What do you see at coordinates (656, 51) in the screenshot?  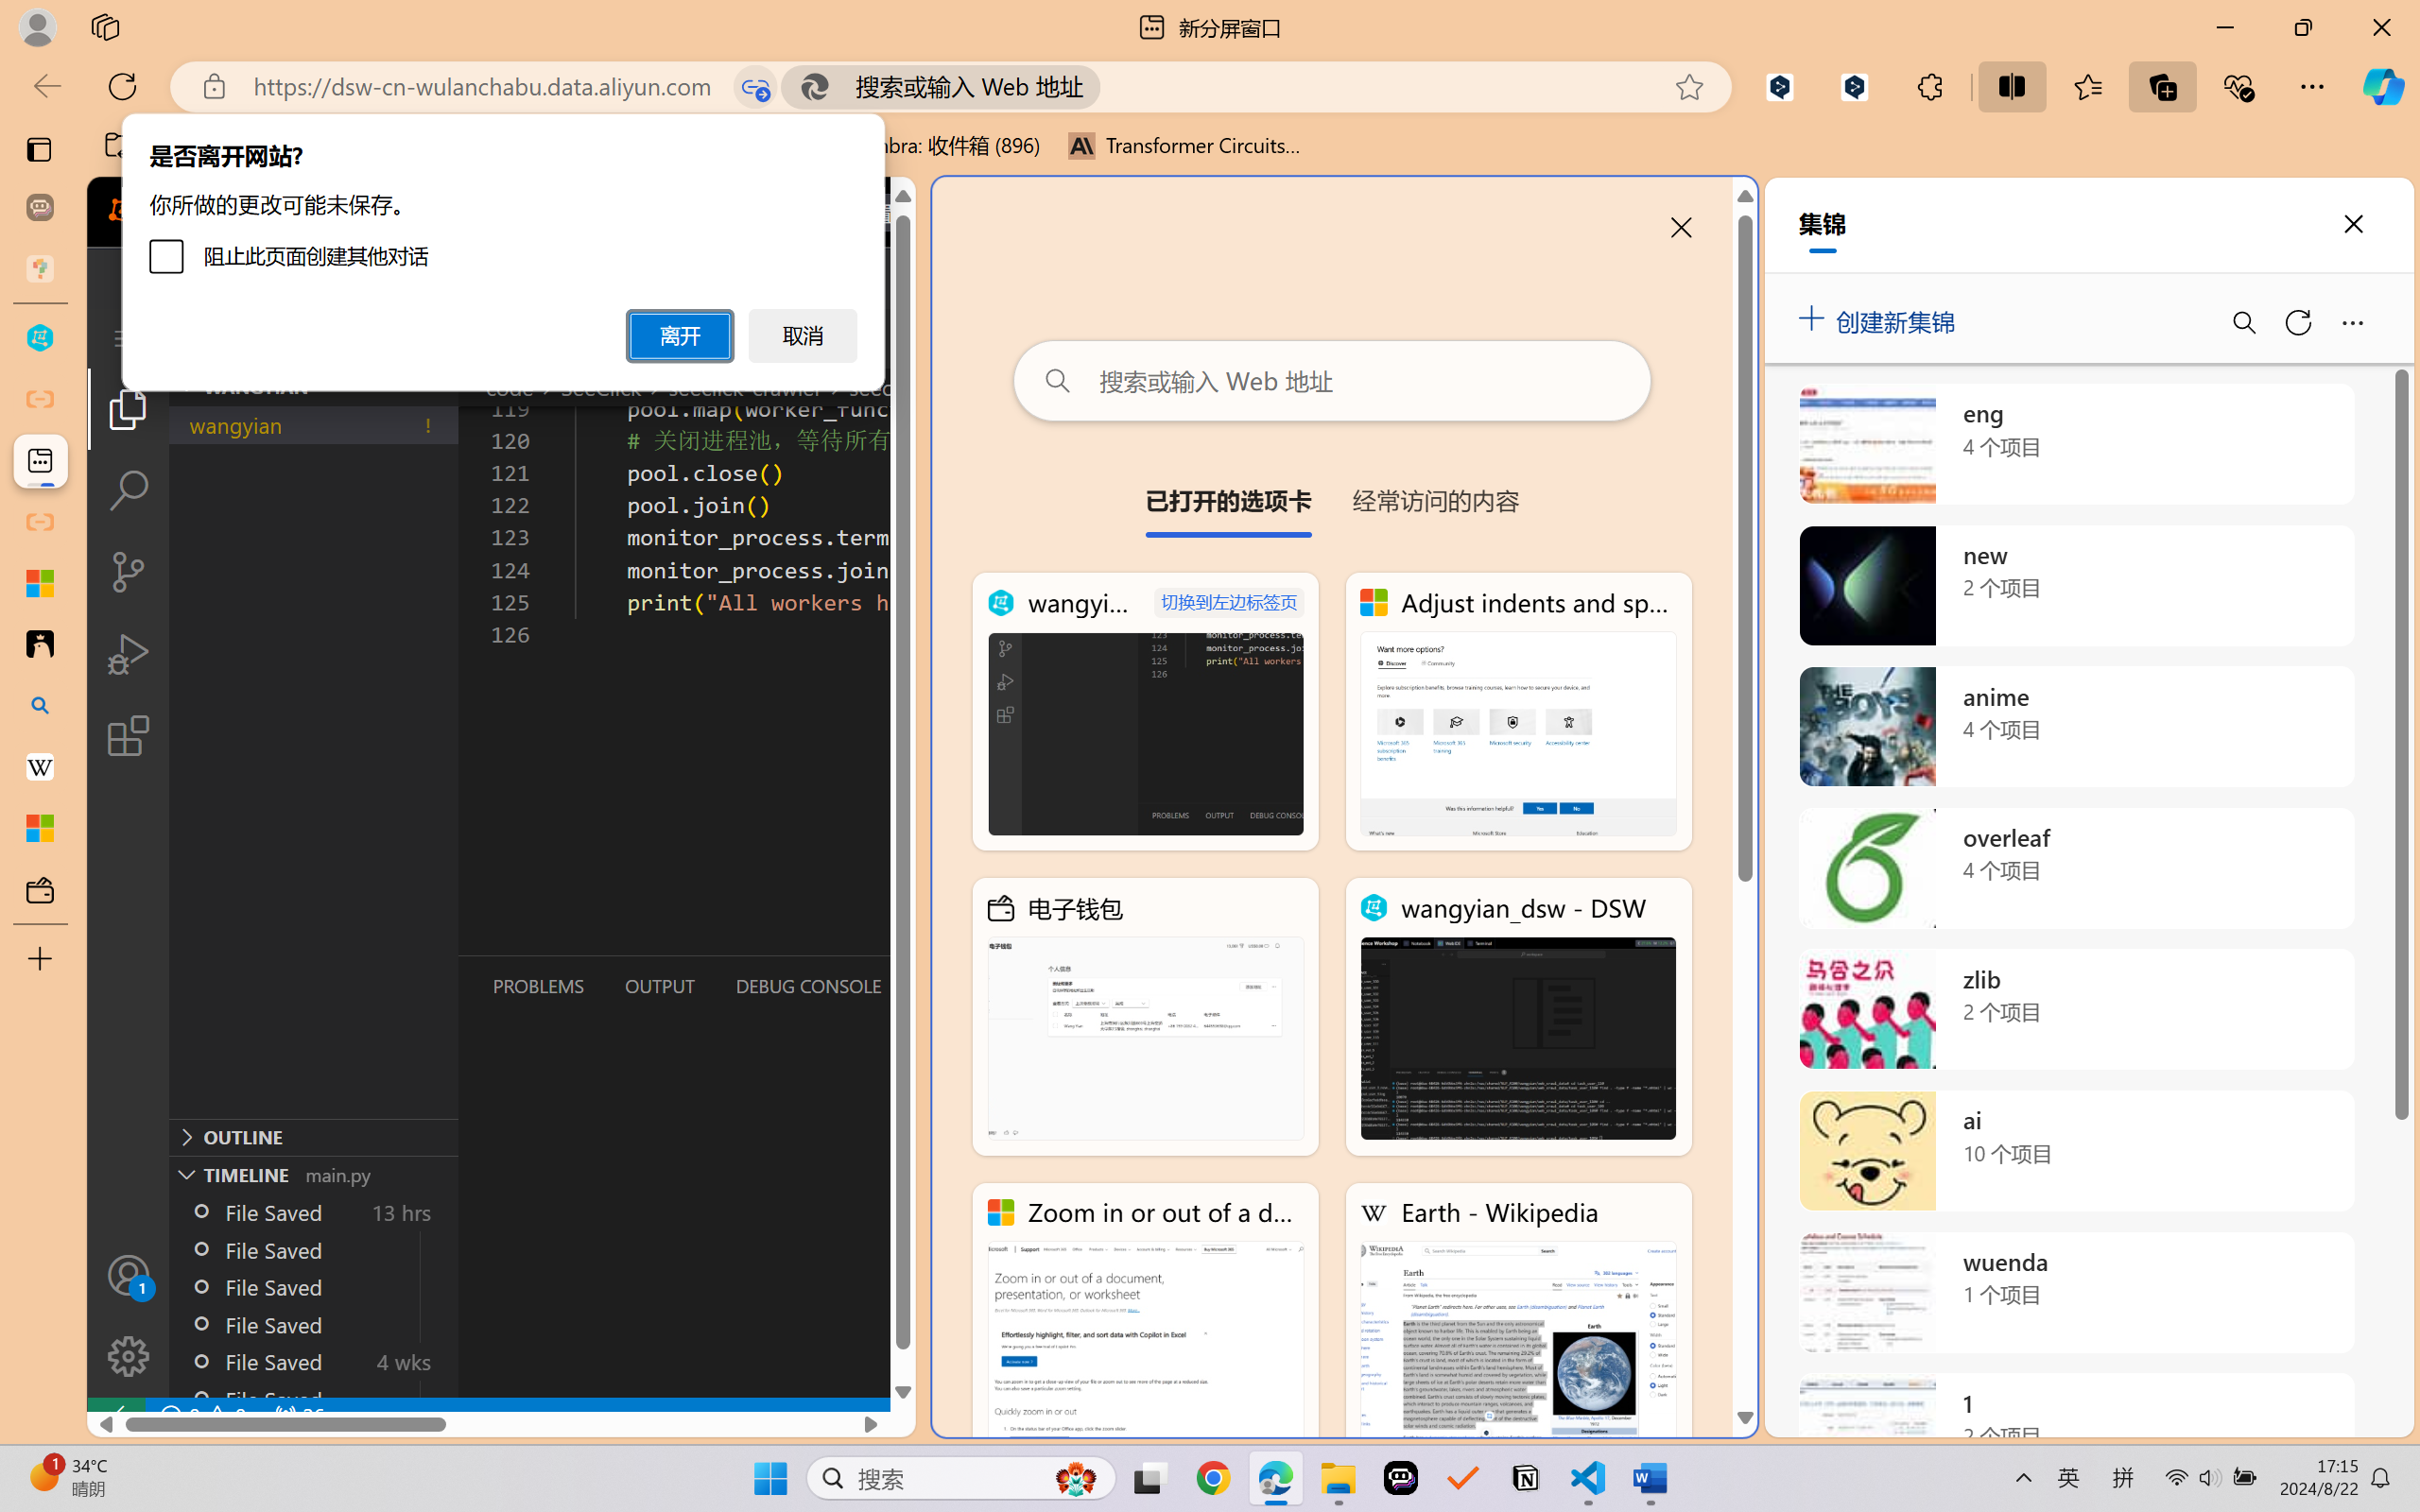 I see `View` at bounding box center [656, 51].